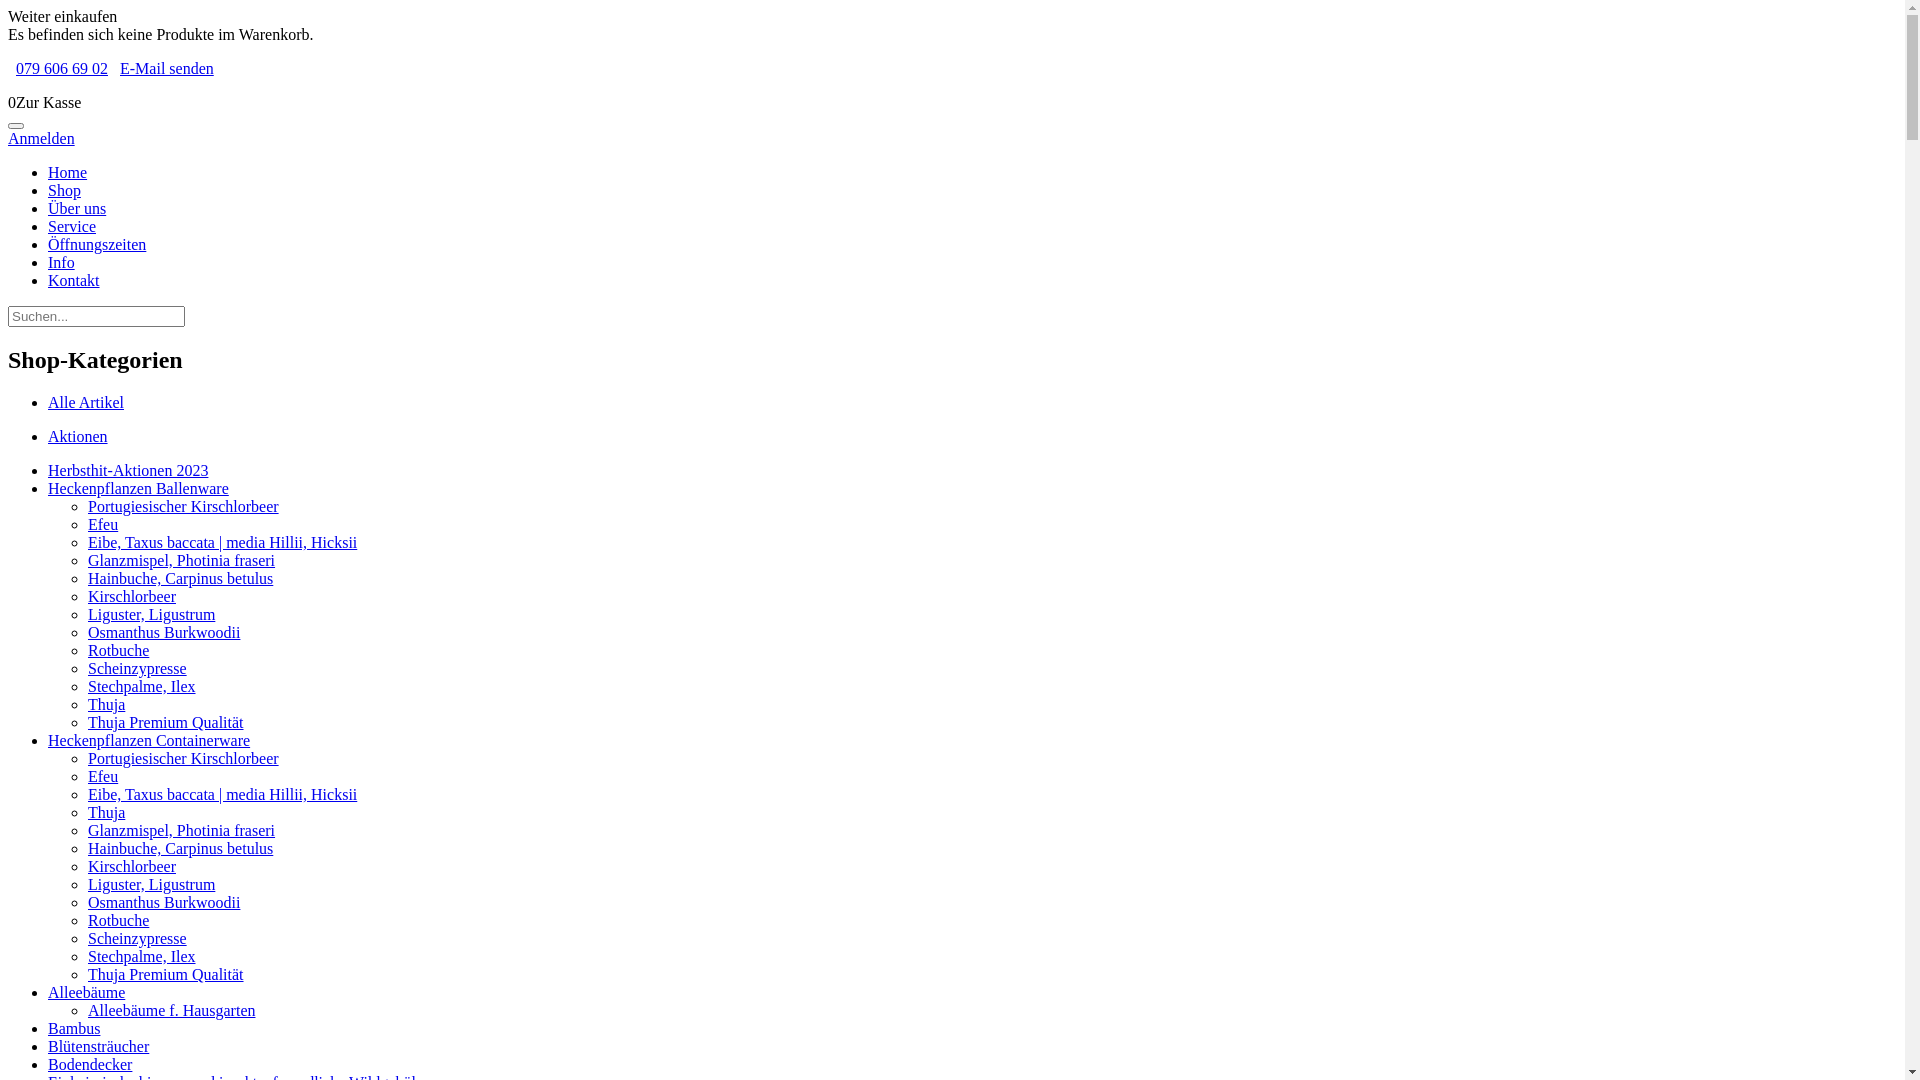 The image size is (1920, 1080). Describe the element at coordinates (222, 542) in the screenshot. I see `Eibe, Taxus baccata | media Hillii, Hicksii` at that location.